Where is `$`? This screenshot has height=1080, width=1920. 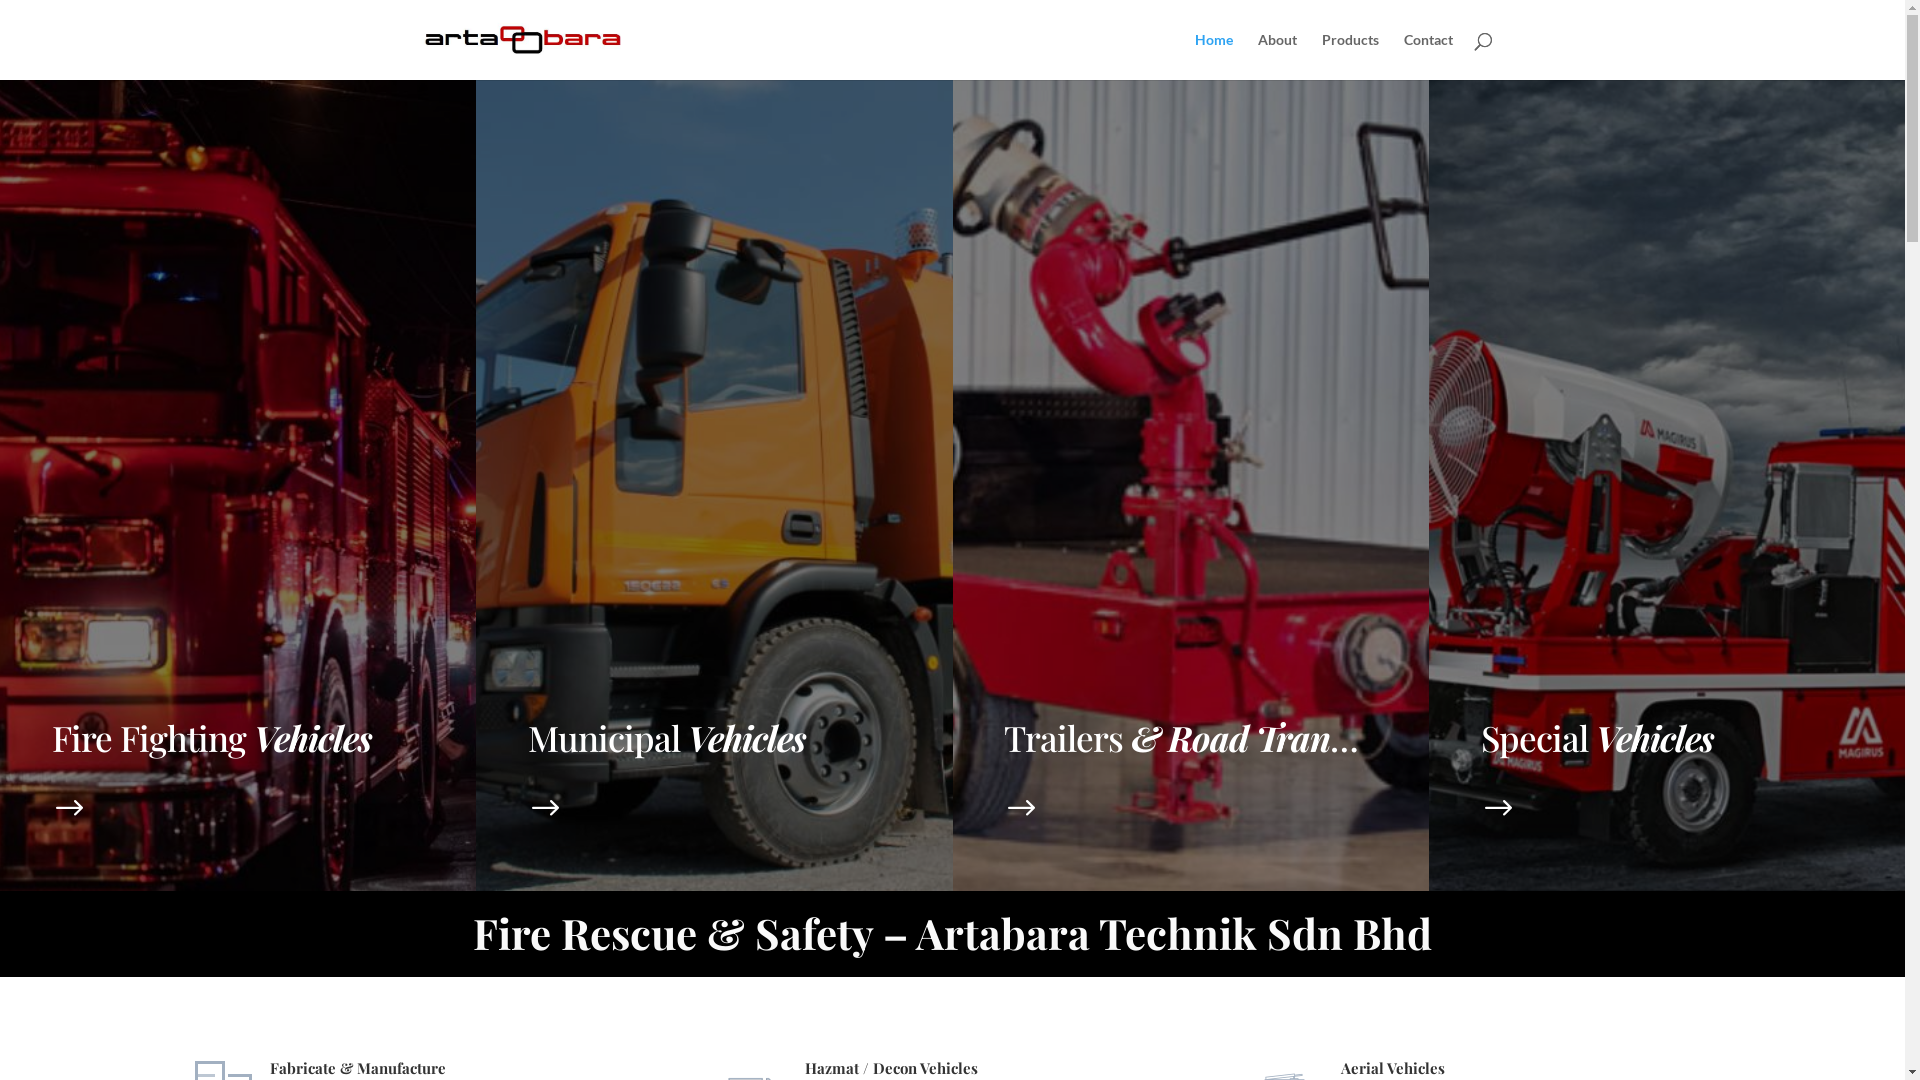
$ is located at coordinates (1500, 809).